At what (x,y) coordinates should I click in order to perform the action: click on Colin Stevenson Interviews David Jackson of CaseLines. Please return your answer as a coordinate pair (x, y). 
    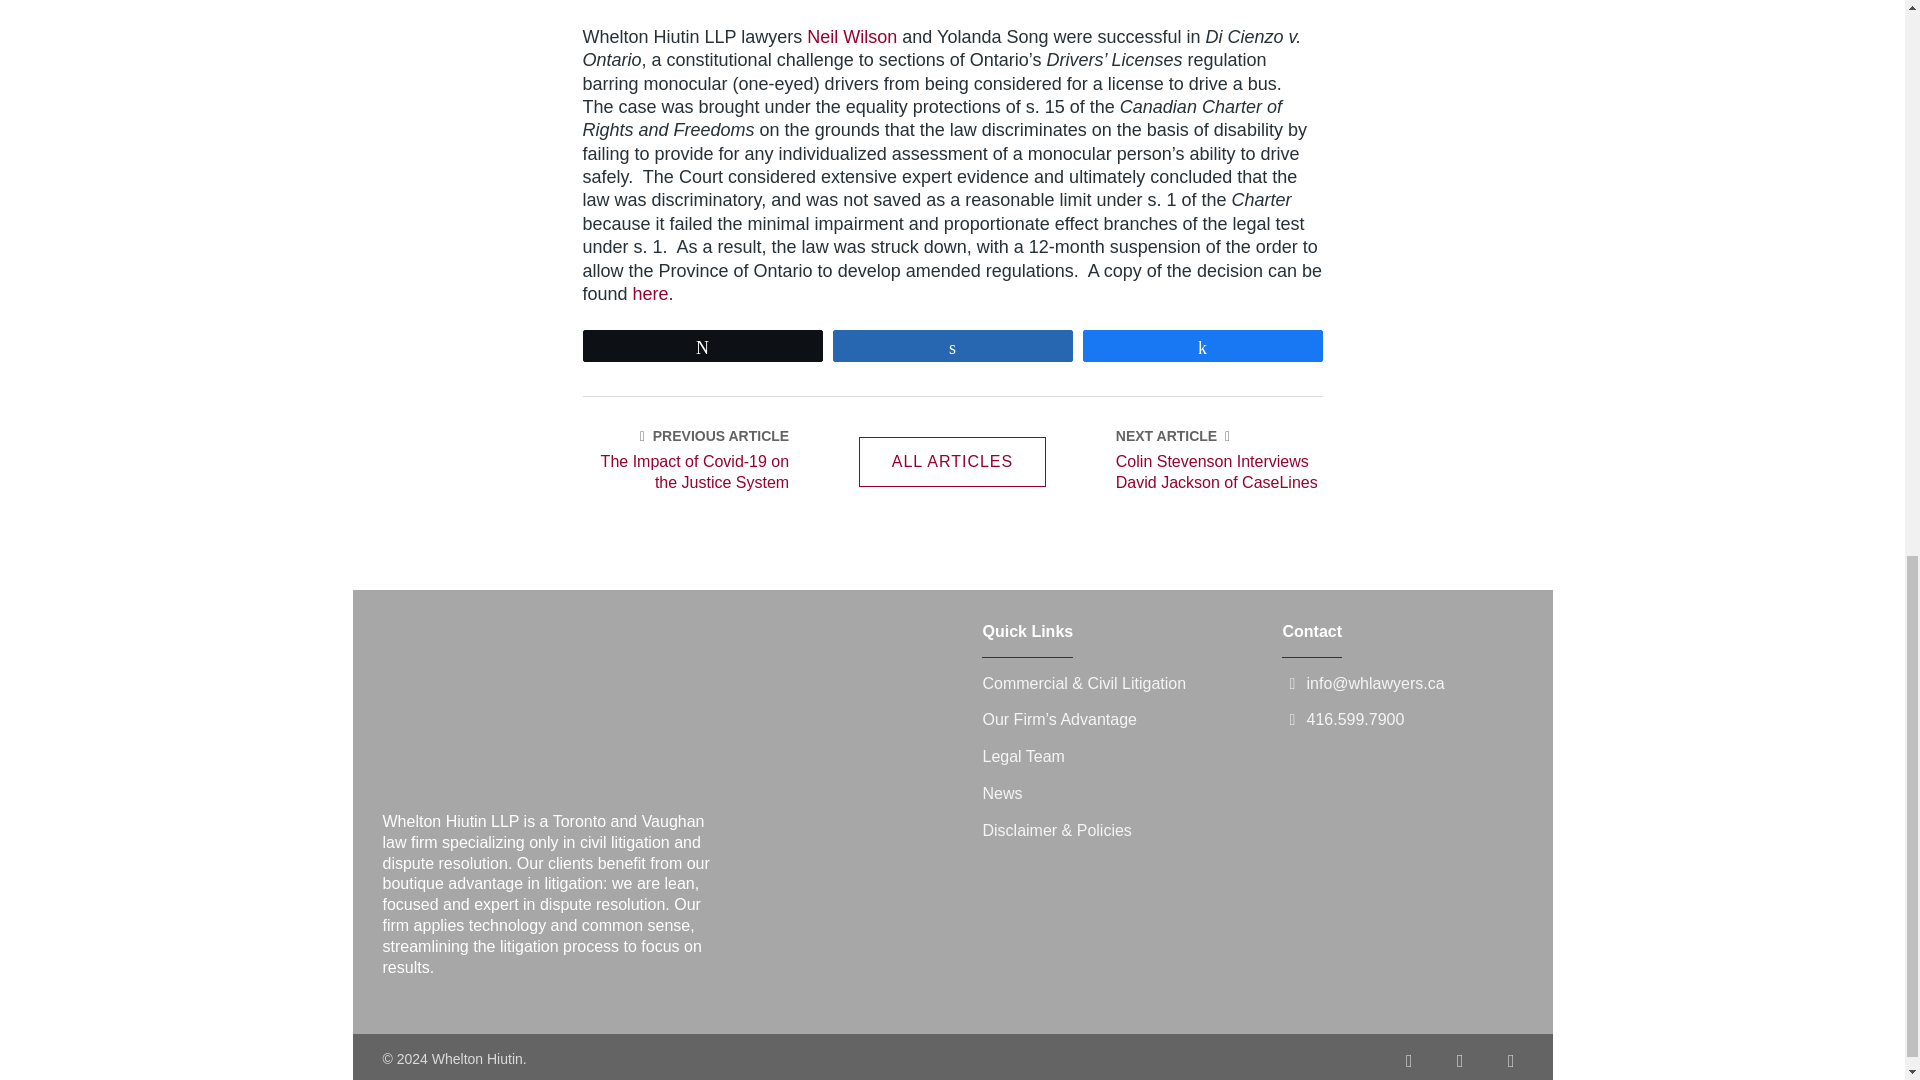
    Looking at the image, I should click on (1218, 472).